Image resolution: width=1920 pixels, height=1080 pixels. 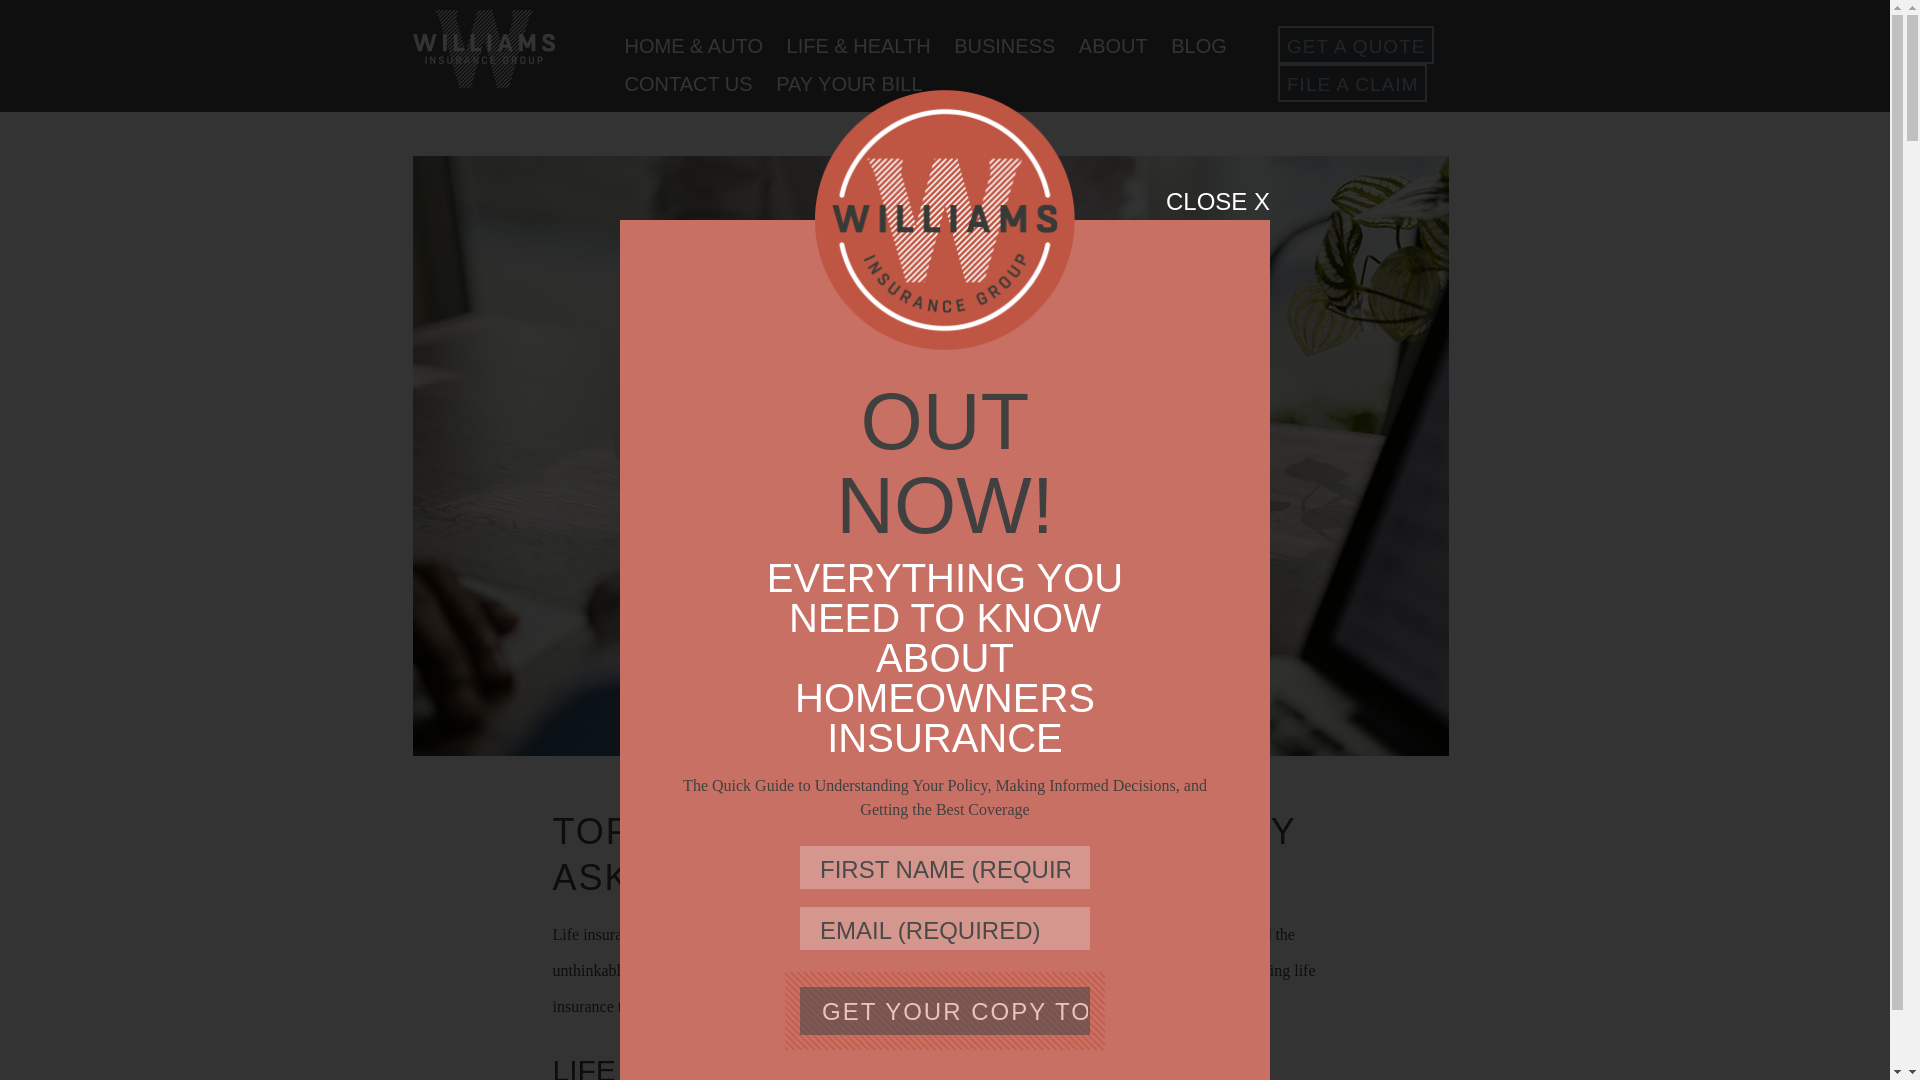 I want to click on CONTACT US, so click(x=688, y=80).